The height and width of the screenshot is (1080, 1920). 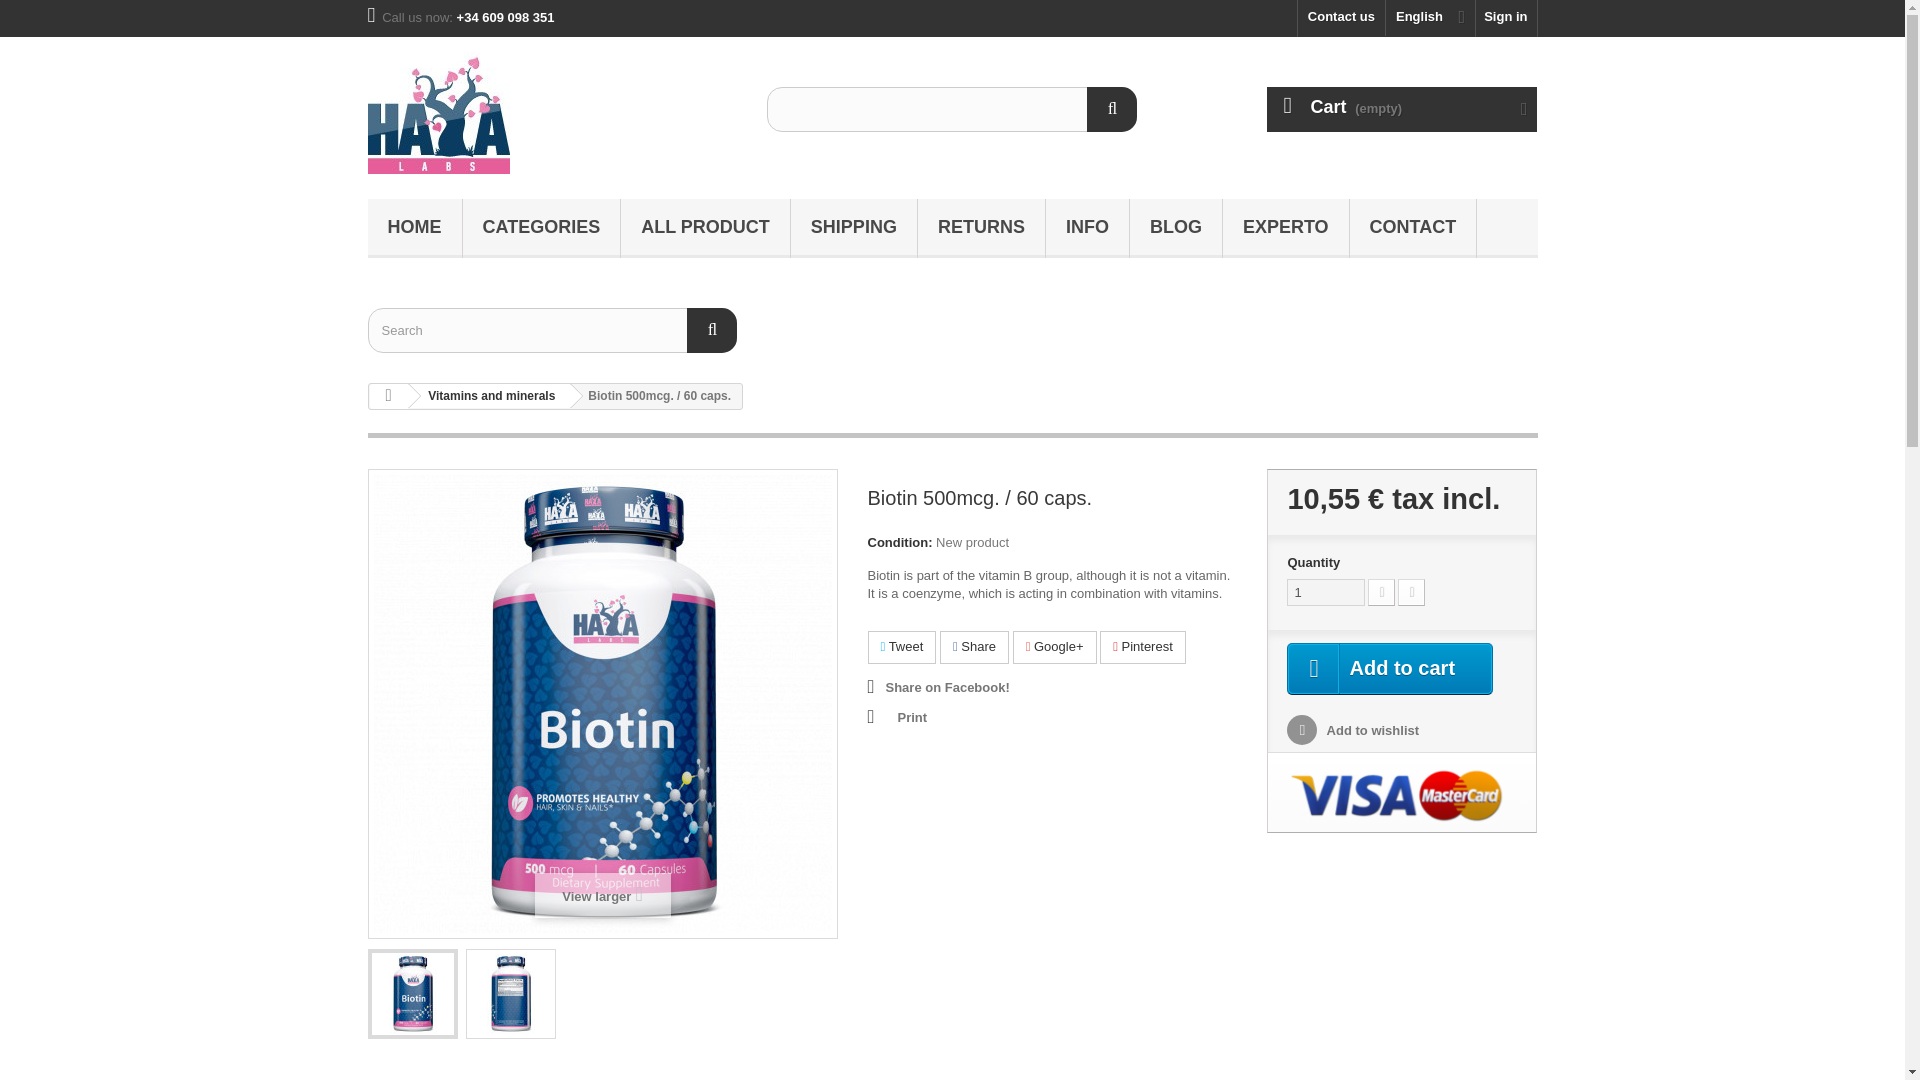 I want to click on Contact us, so click(x=1340, y=18).